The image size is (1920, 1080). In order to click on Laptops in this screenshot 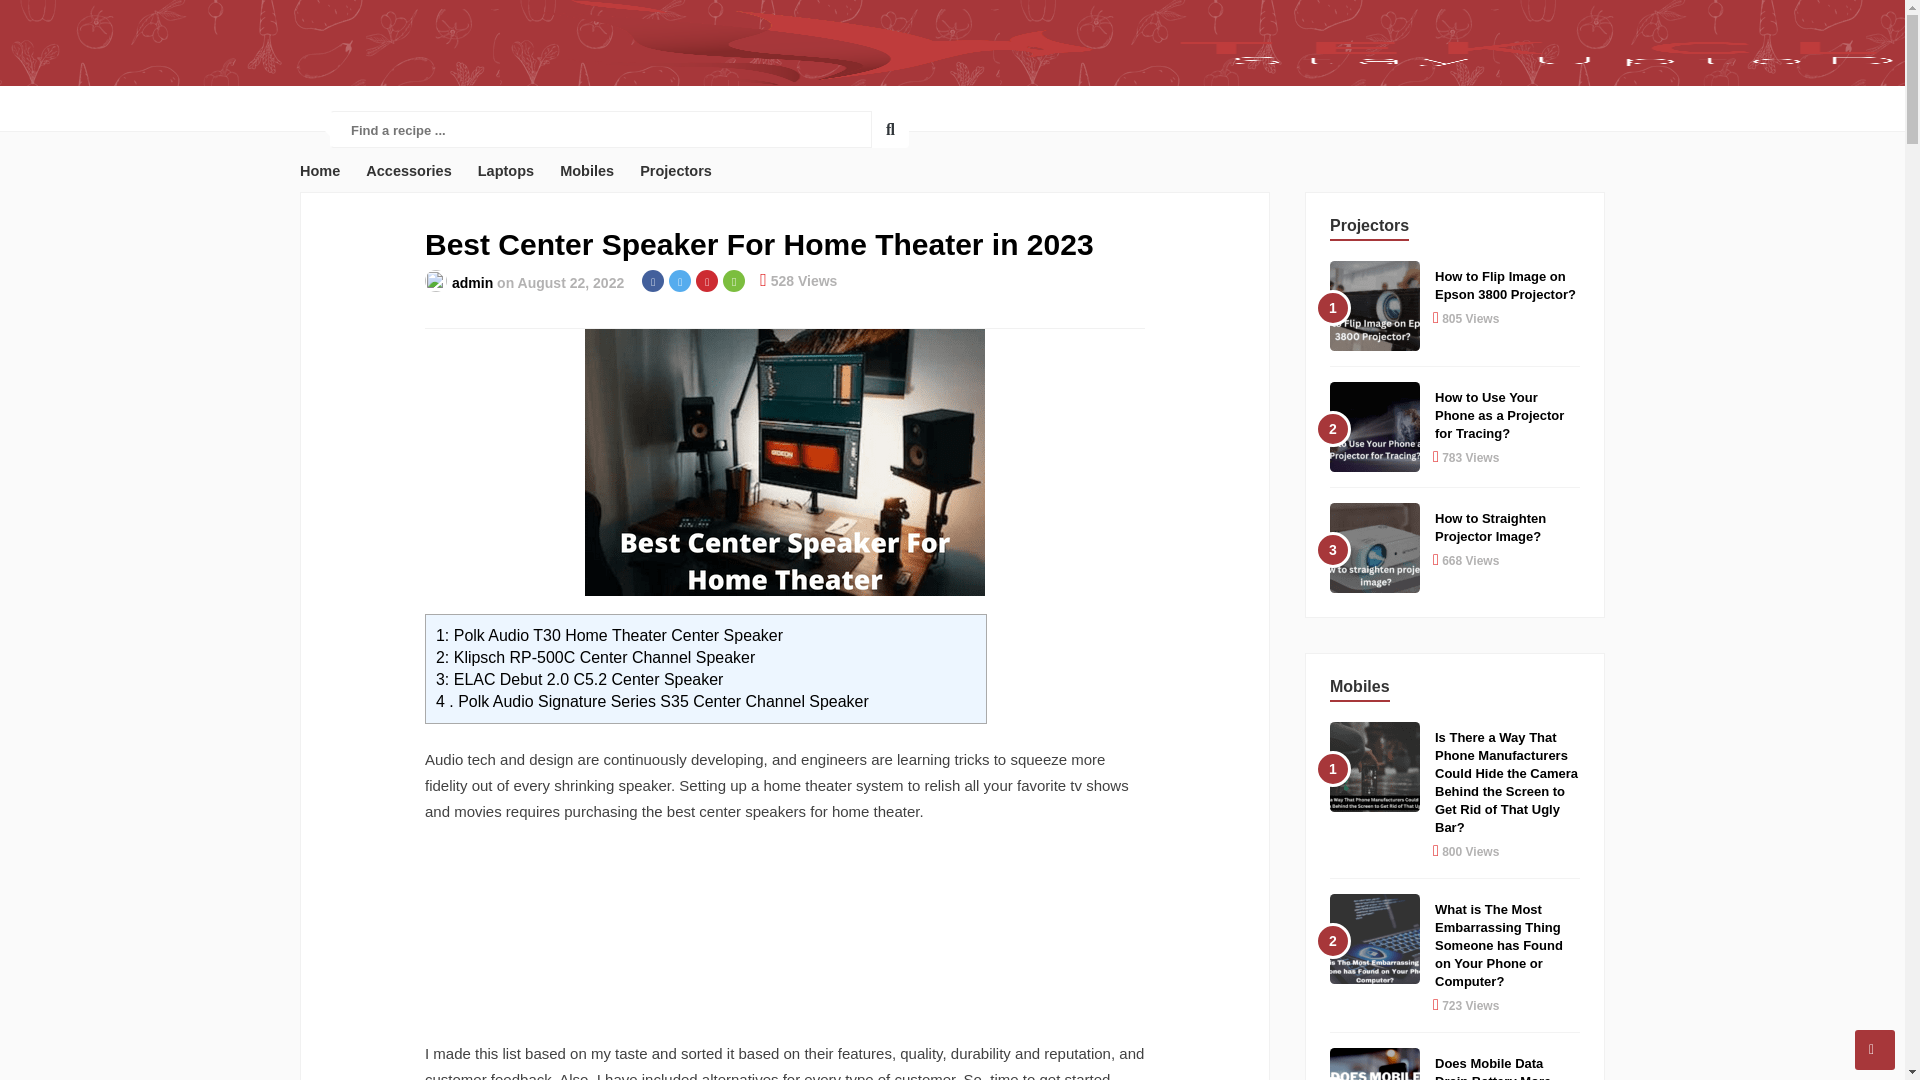, I will do `click(506, 171)`.